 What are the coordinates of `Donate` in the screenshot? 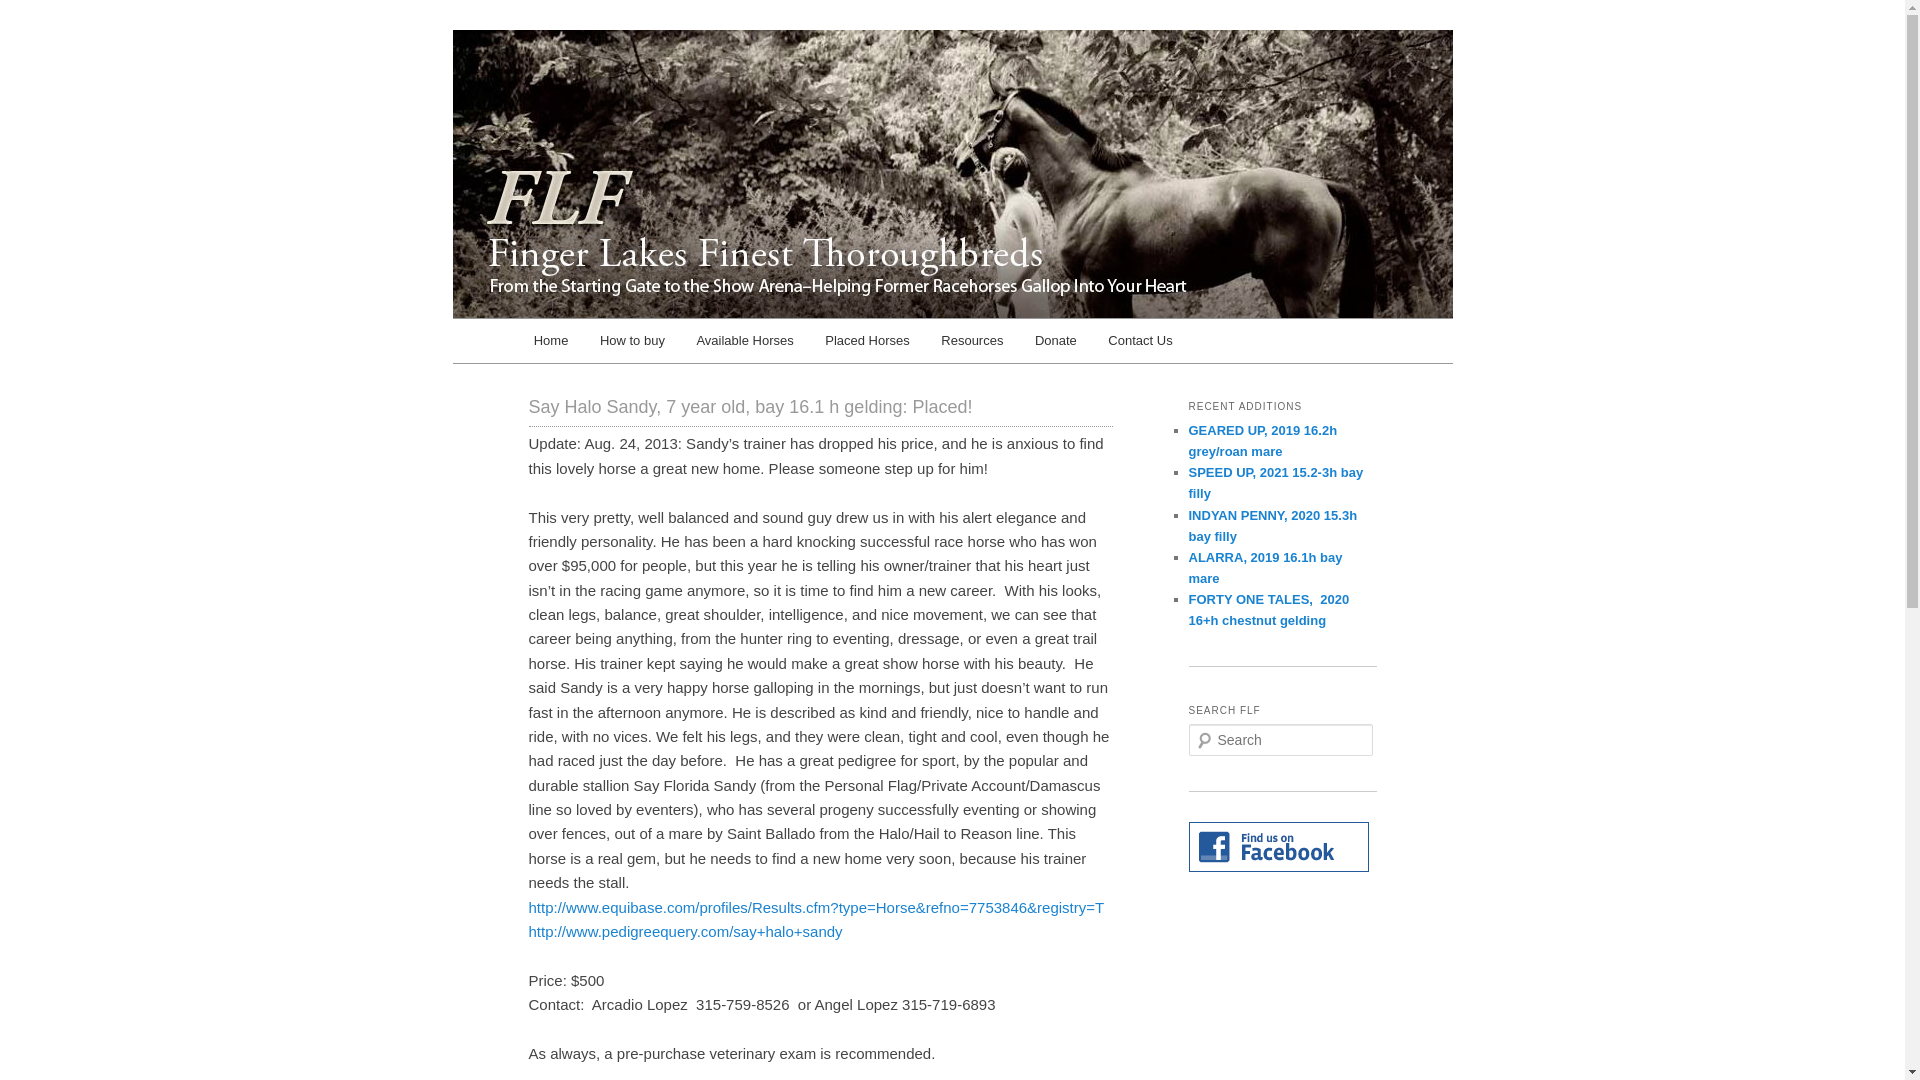 It's located at (1056, 340).